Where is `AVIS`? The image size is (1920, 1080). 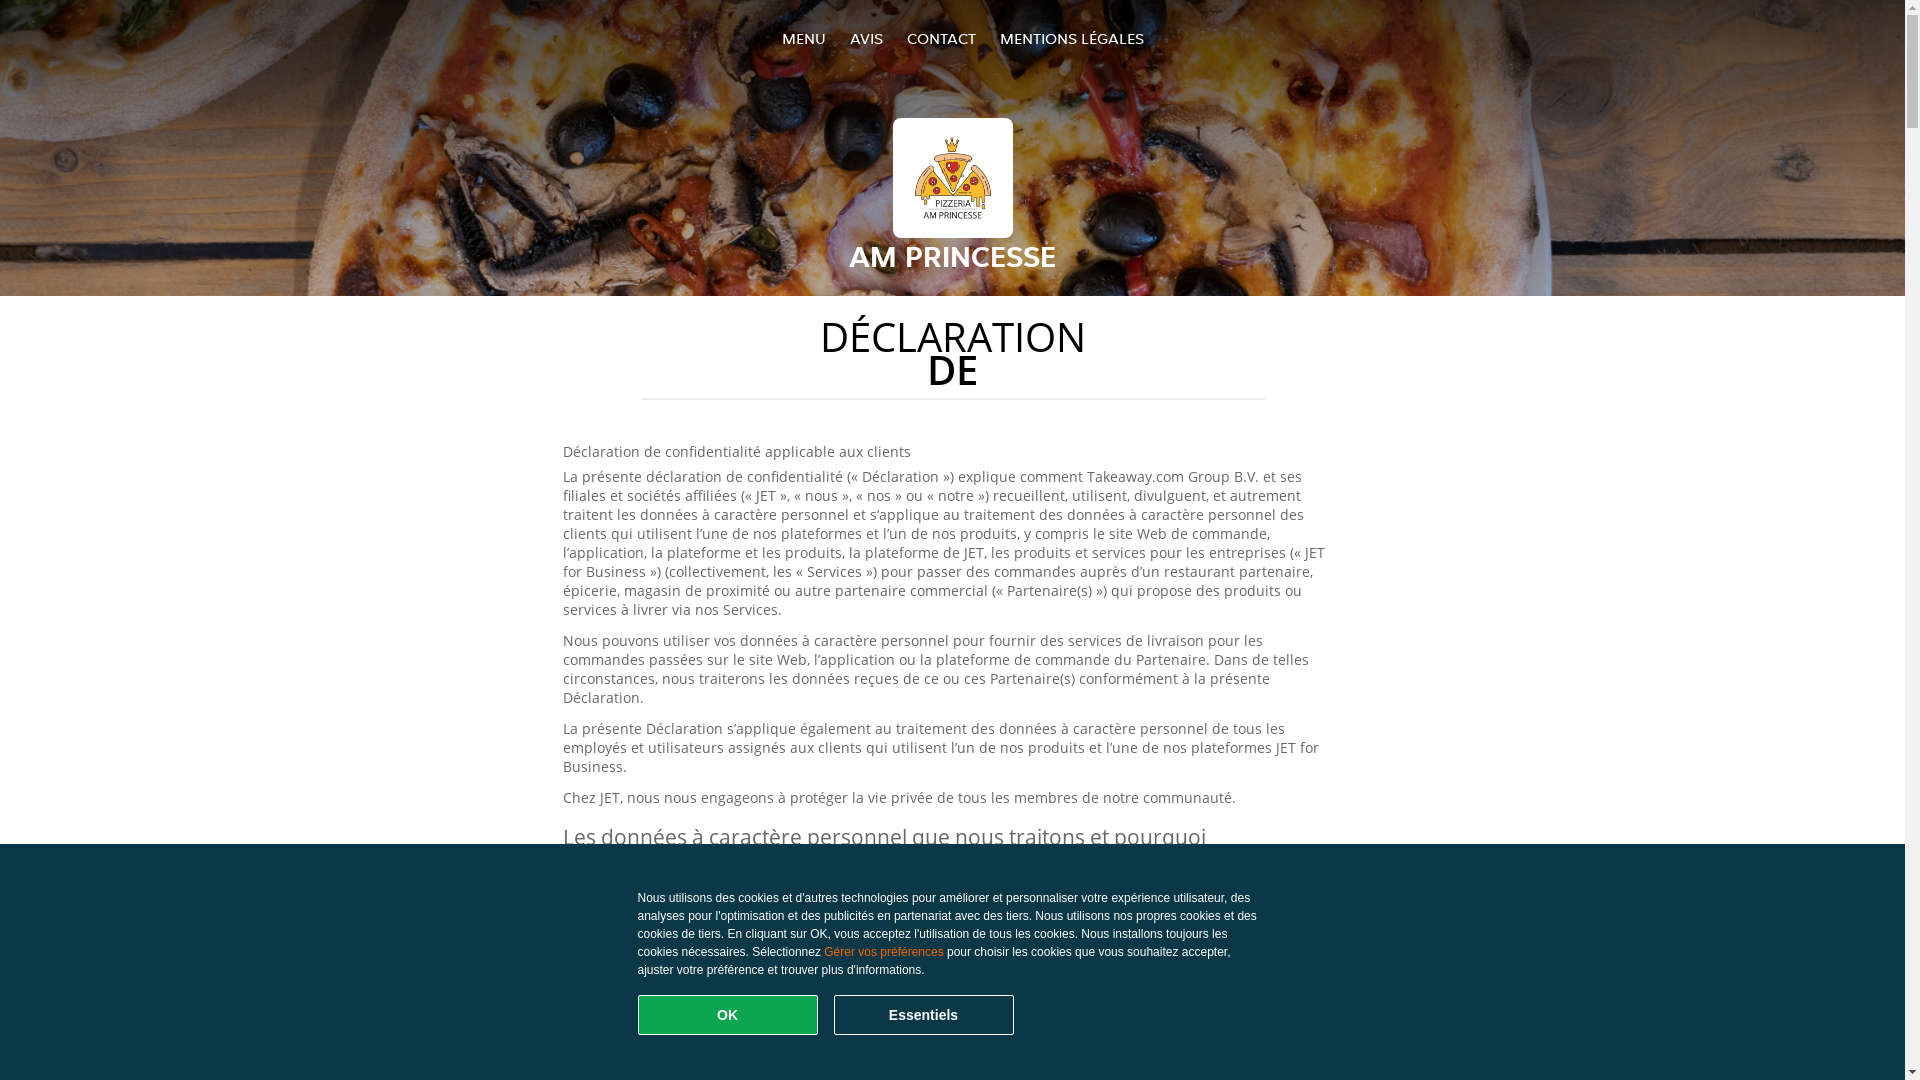
AVIS is located at coordinates (866, 38).